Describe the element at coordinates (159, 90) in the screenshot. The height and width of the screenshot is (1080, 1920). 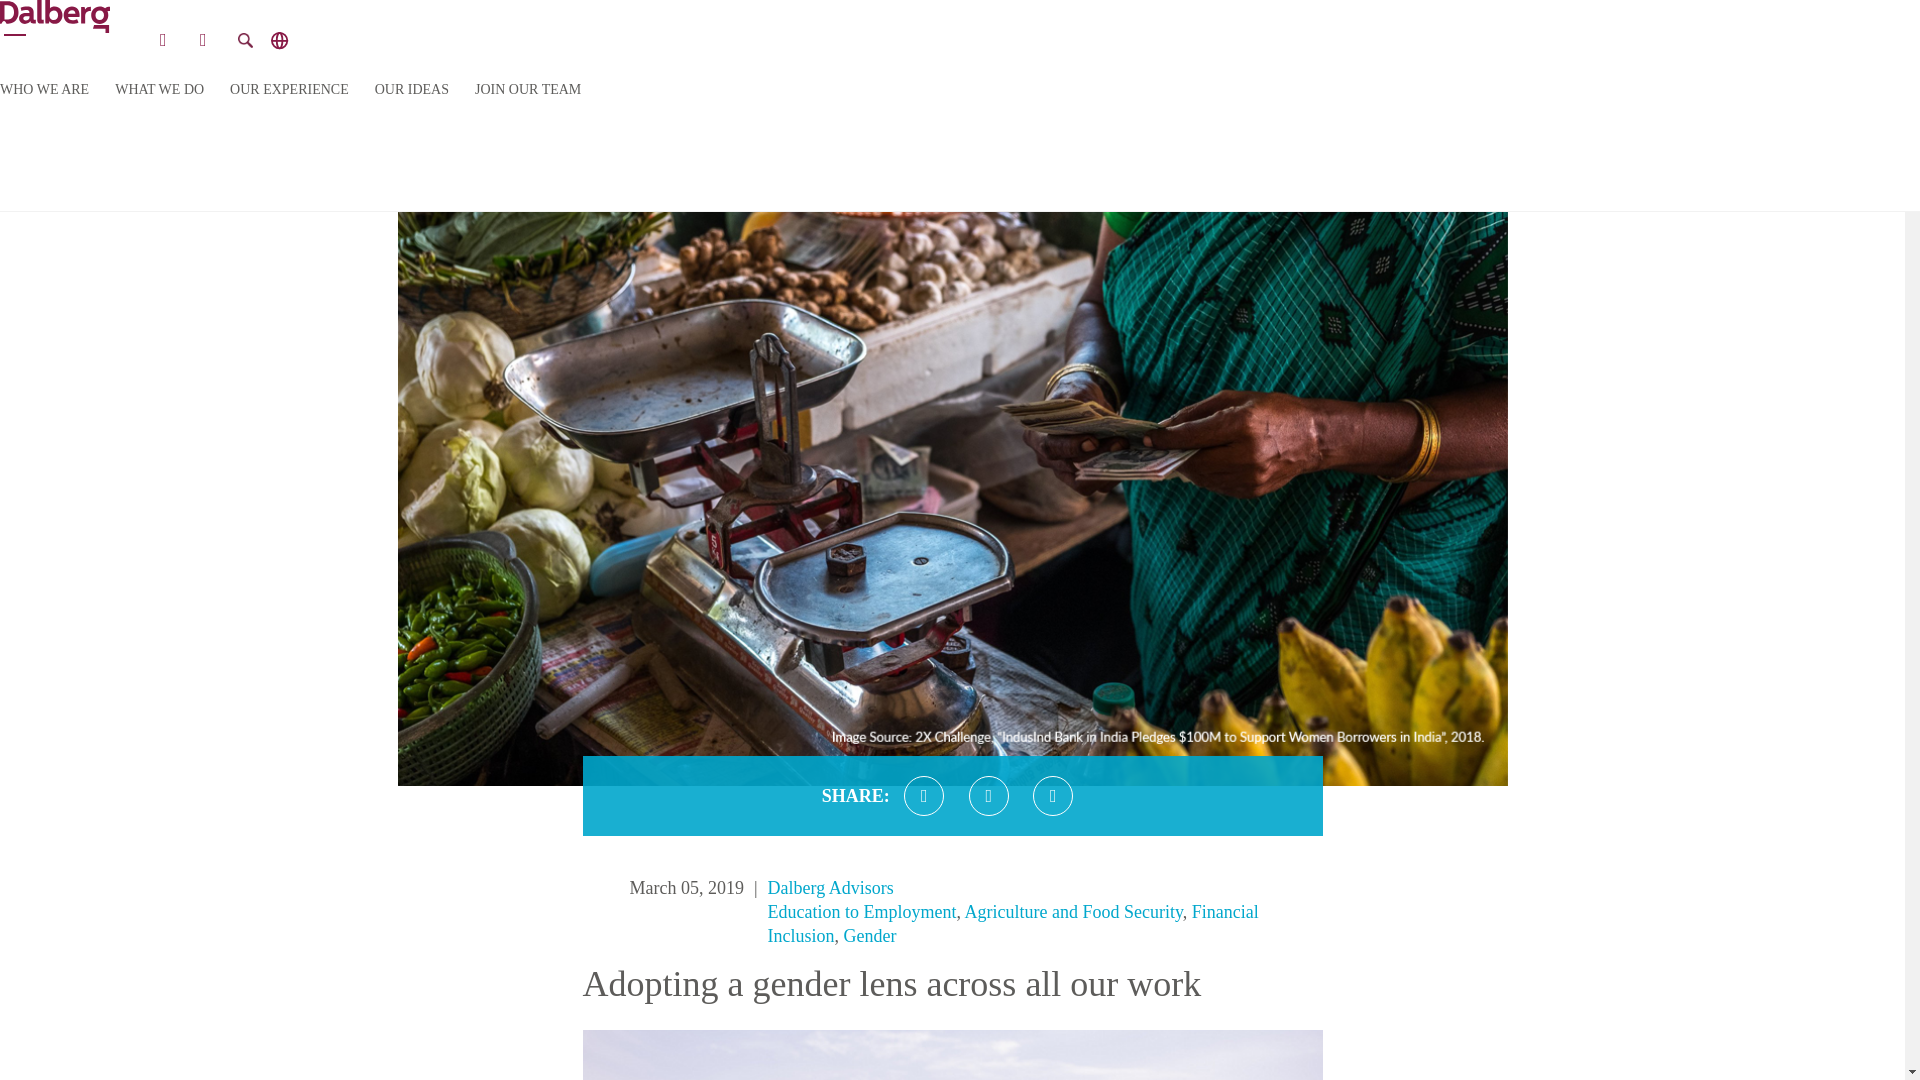
I see `WHAT WE DO` at that location.